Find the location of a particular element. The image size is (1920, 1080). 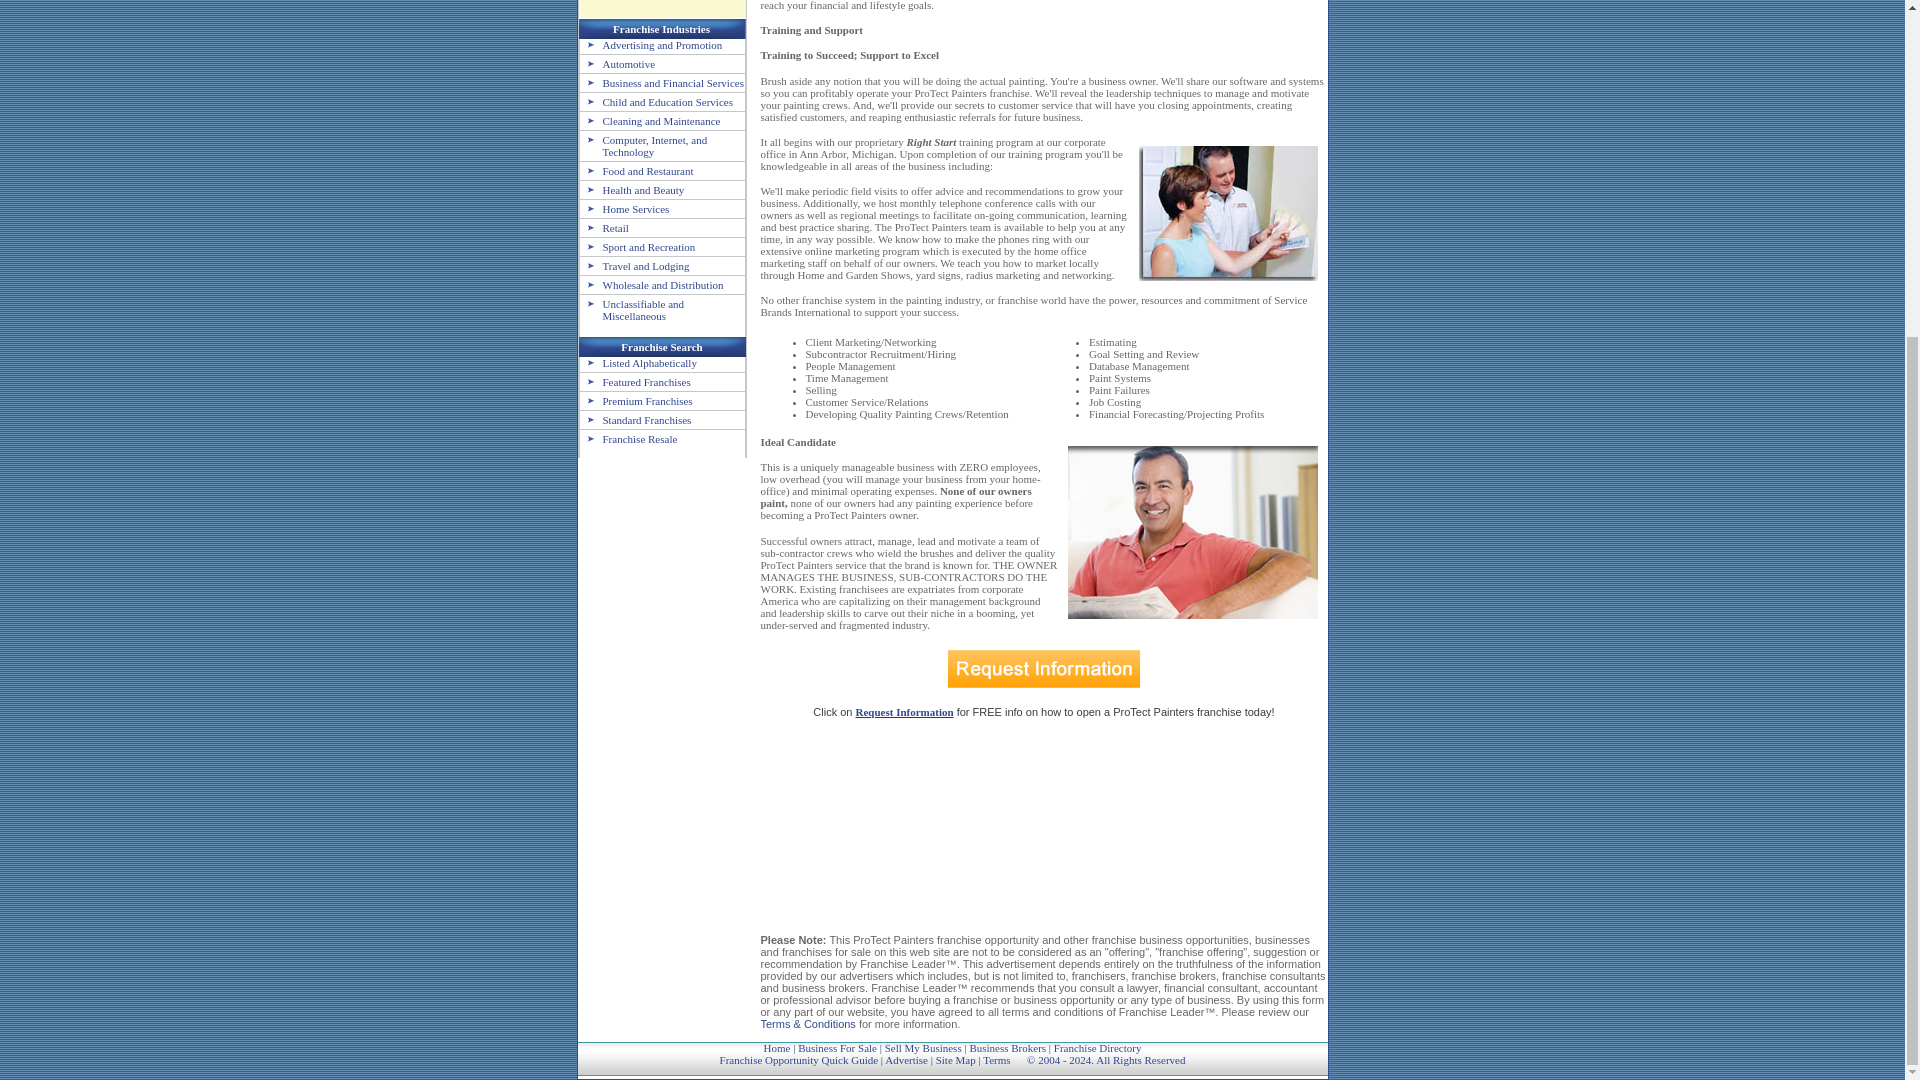

Travel and Lodging is located at coordinates (634, 266).